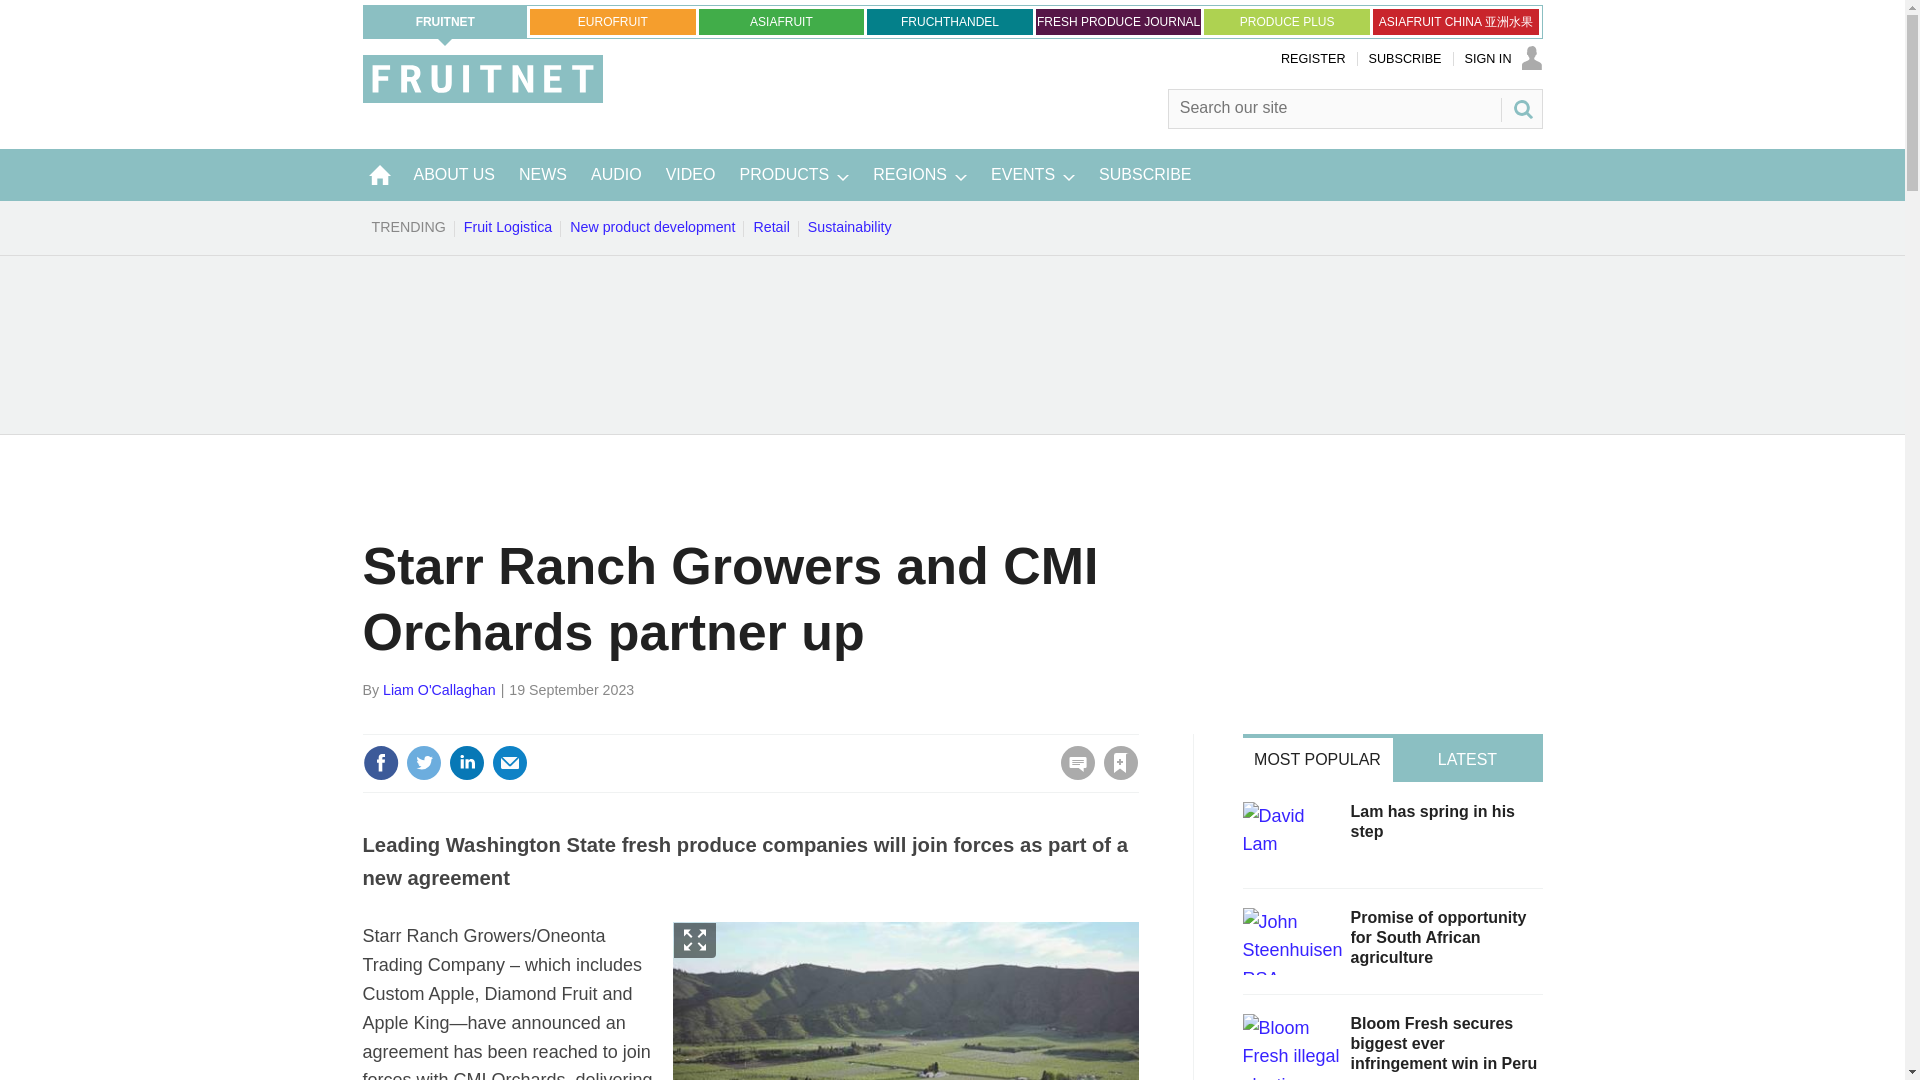 The height and width of the screenshot is (1080, 1920). Describe the element at coordinates (950, 21) in the screenshot. I see `FRUCHTHANDEL` at that location.